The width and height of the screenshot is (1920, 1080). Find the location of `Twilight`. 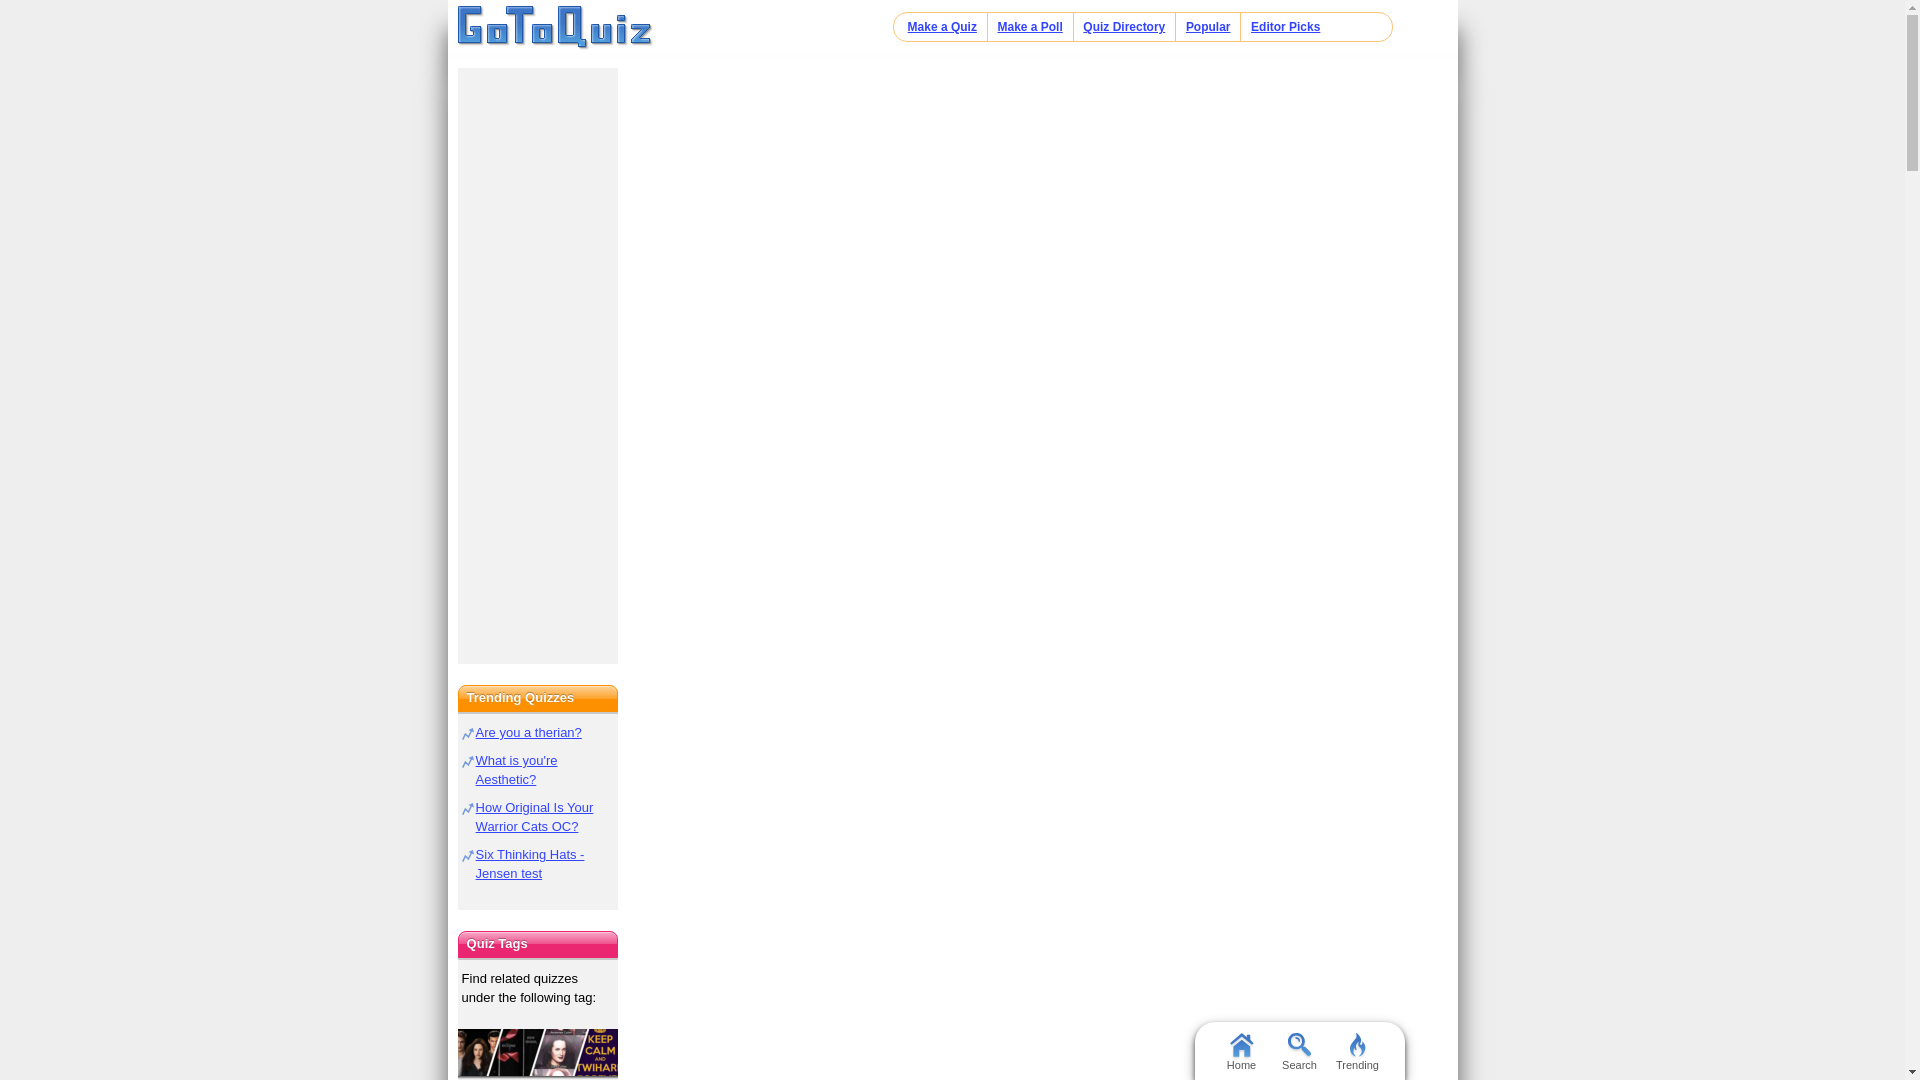

Twilight is located at coordinates (538, 1054).